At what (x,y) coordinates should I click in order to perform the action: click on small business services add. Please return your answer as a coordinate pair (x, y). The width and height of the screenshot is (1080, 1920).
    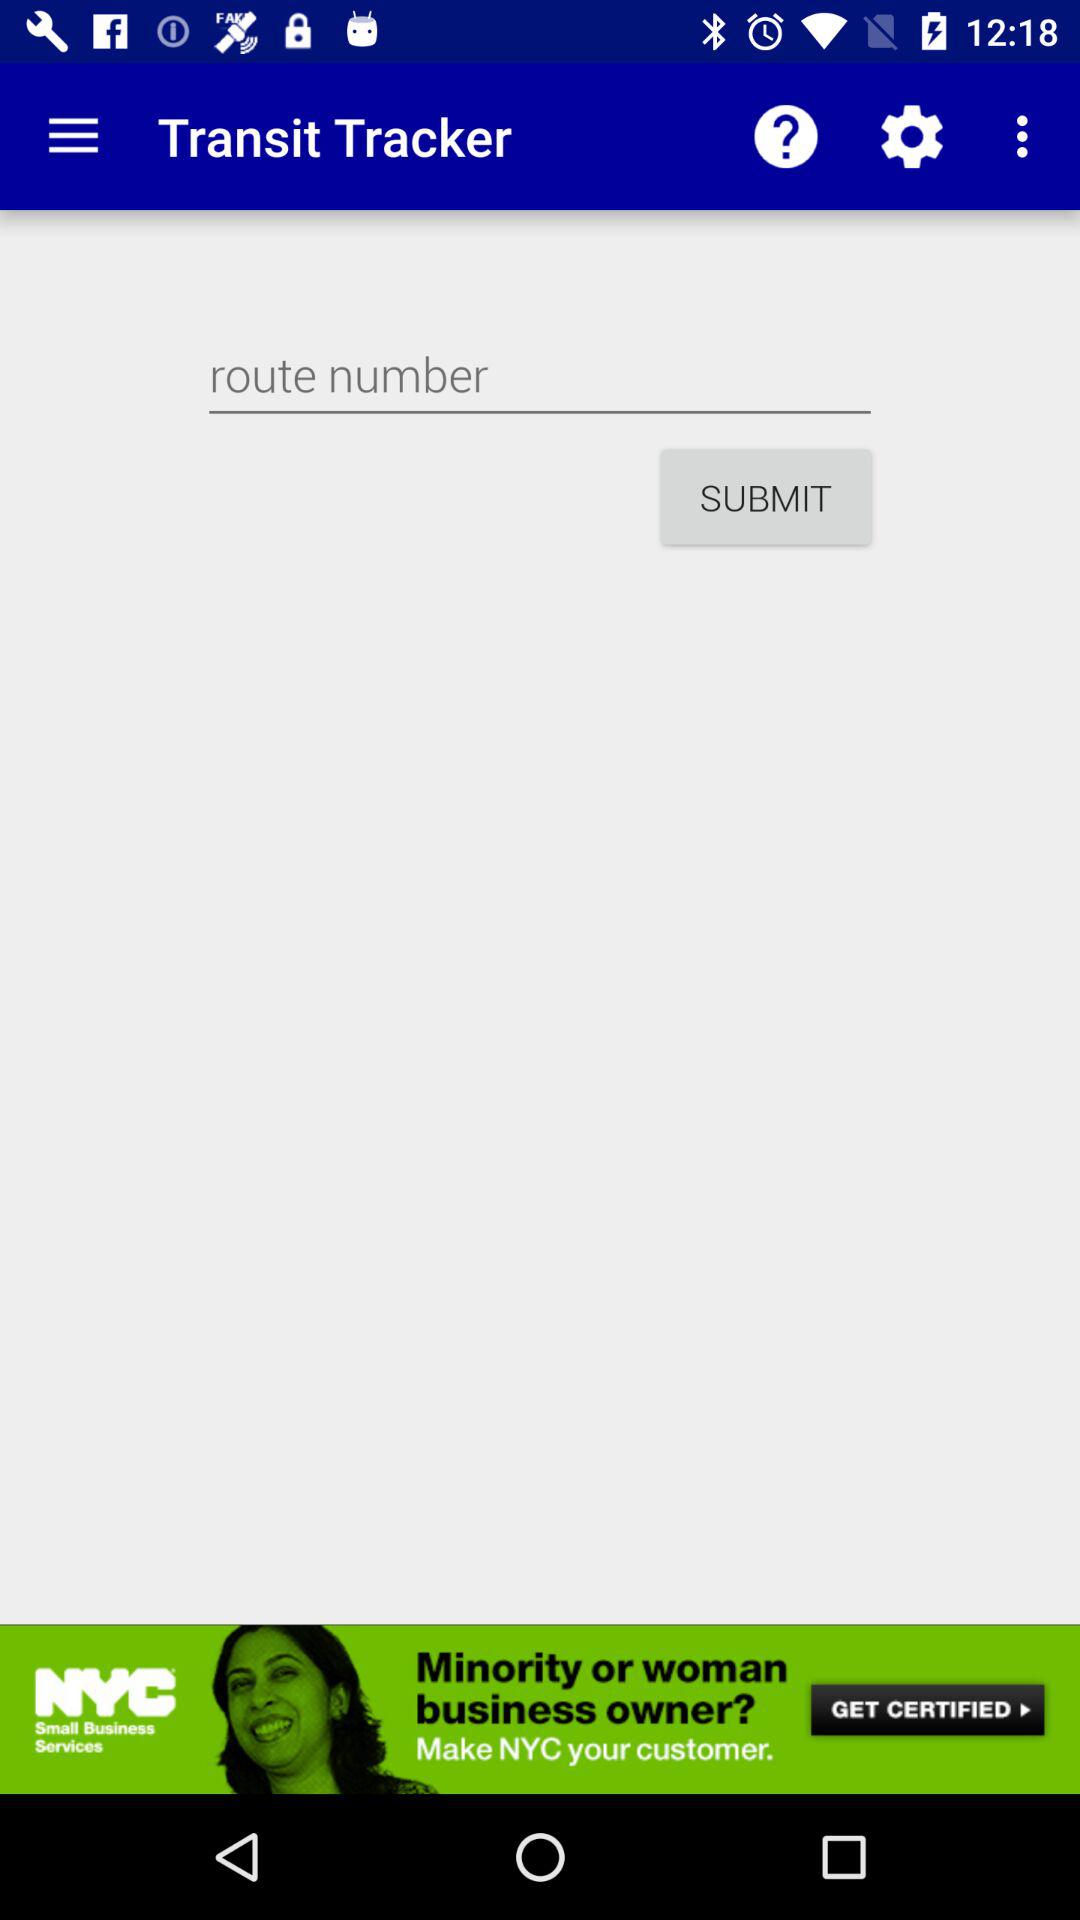
    Looking at the image, I should click on (540, 1709).